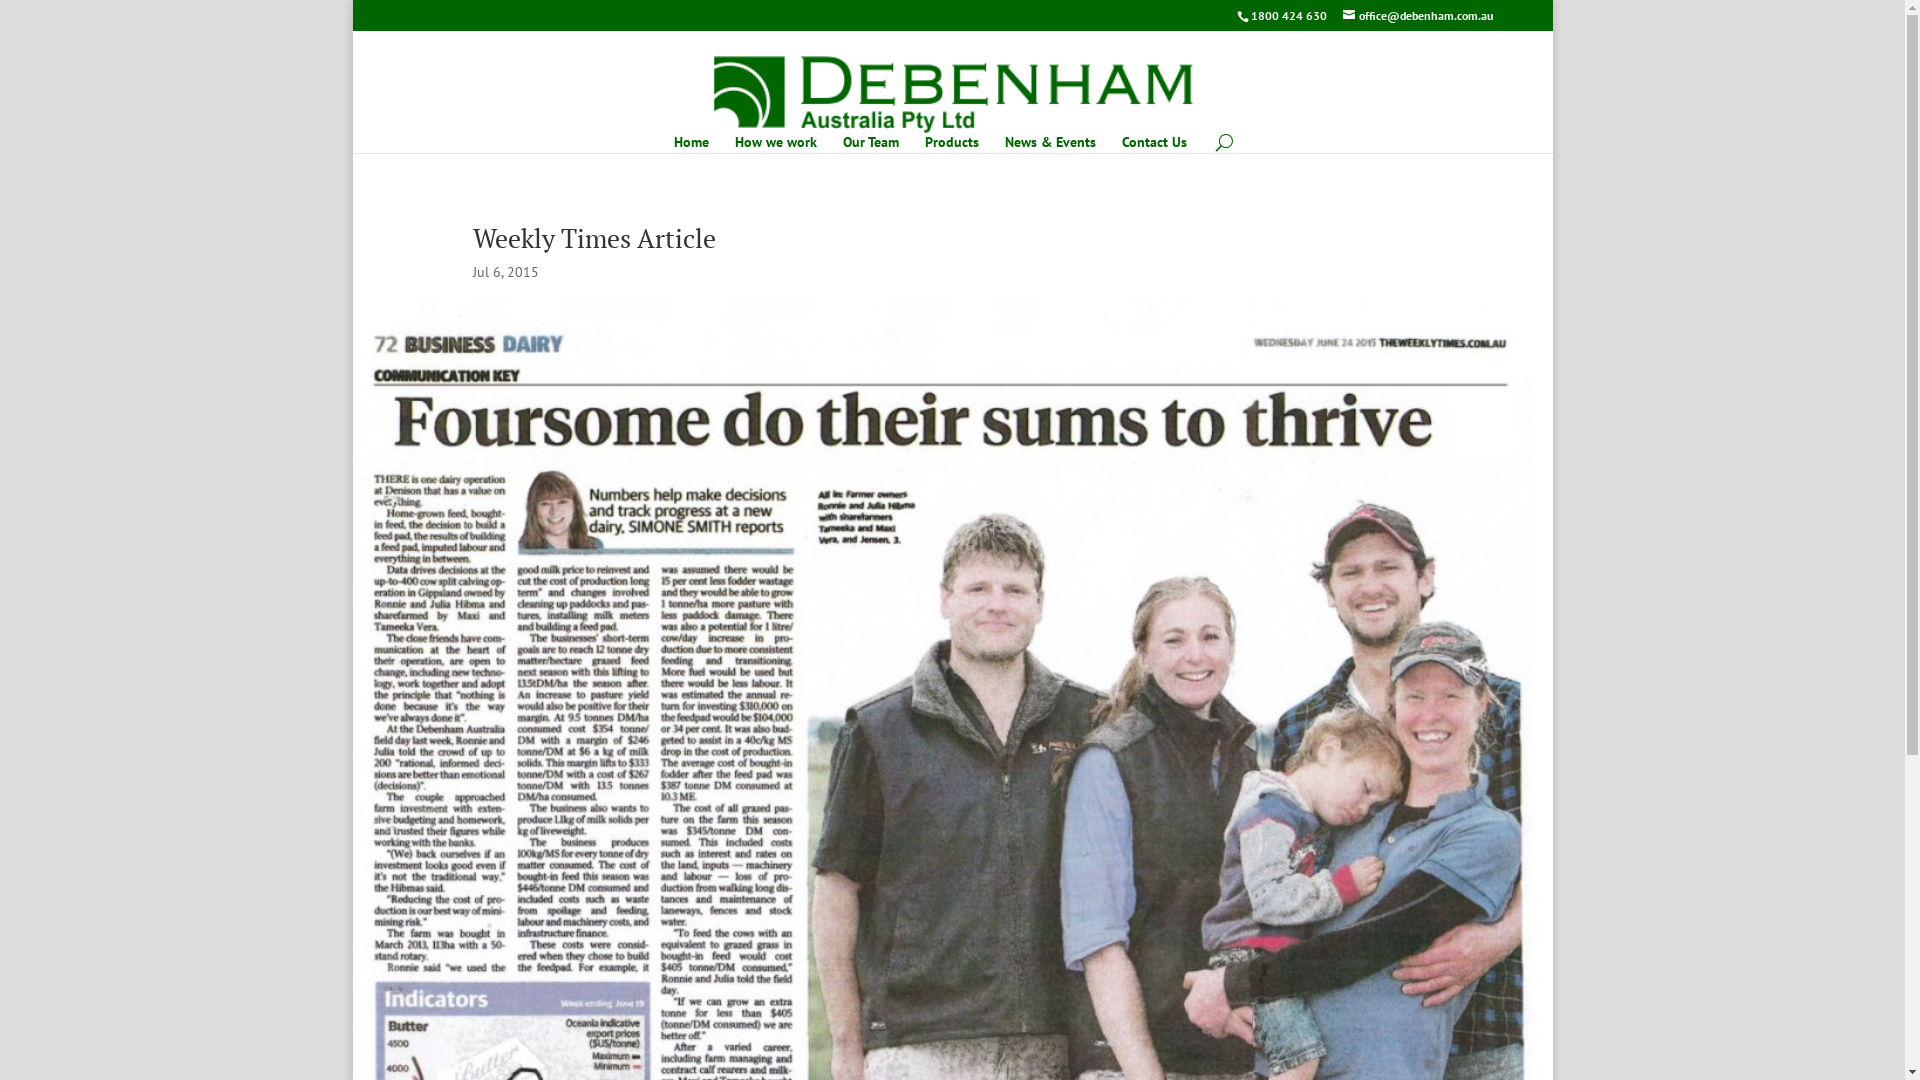  What do you see at coordinates (776, 156) in the screenshot?
I see `How we work` at bounding box center [776, 156].